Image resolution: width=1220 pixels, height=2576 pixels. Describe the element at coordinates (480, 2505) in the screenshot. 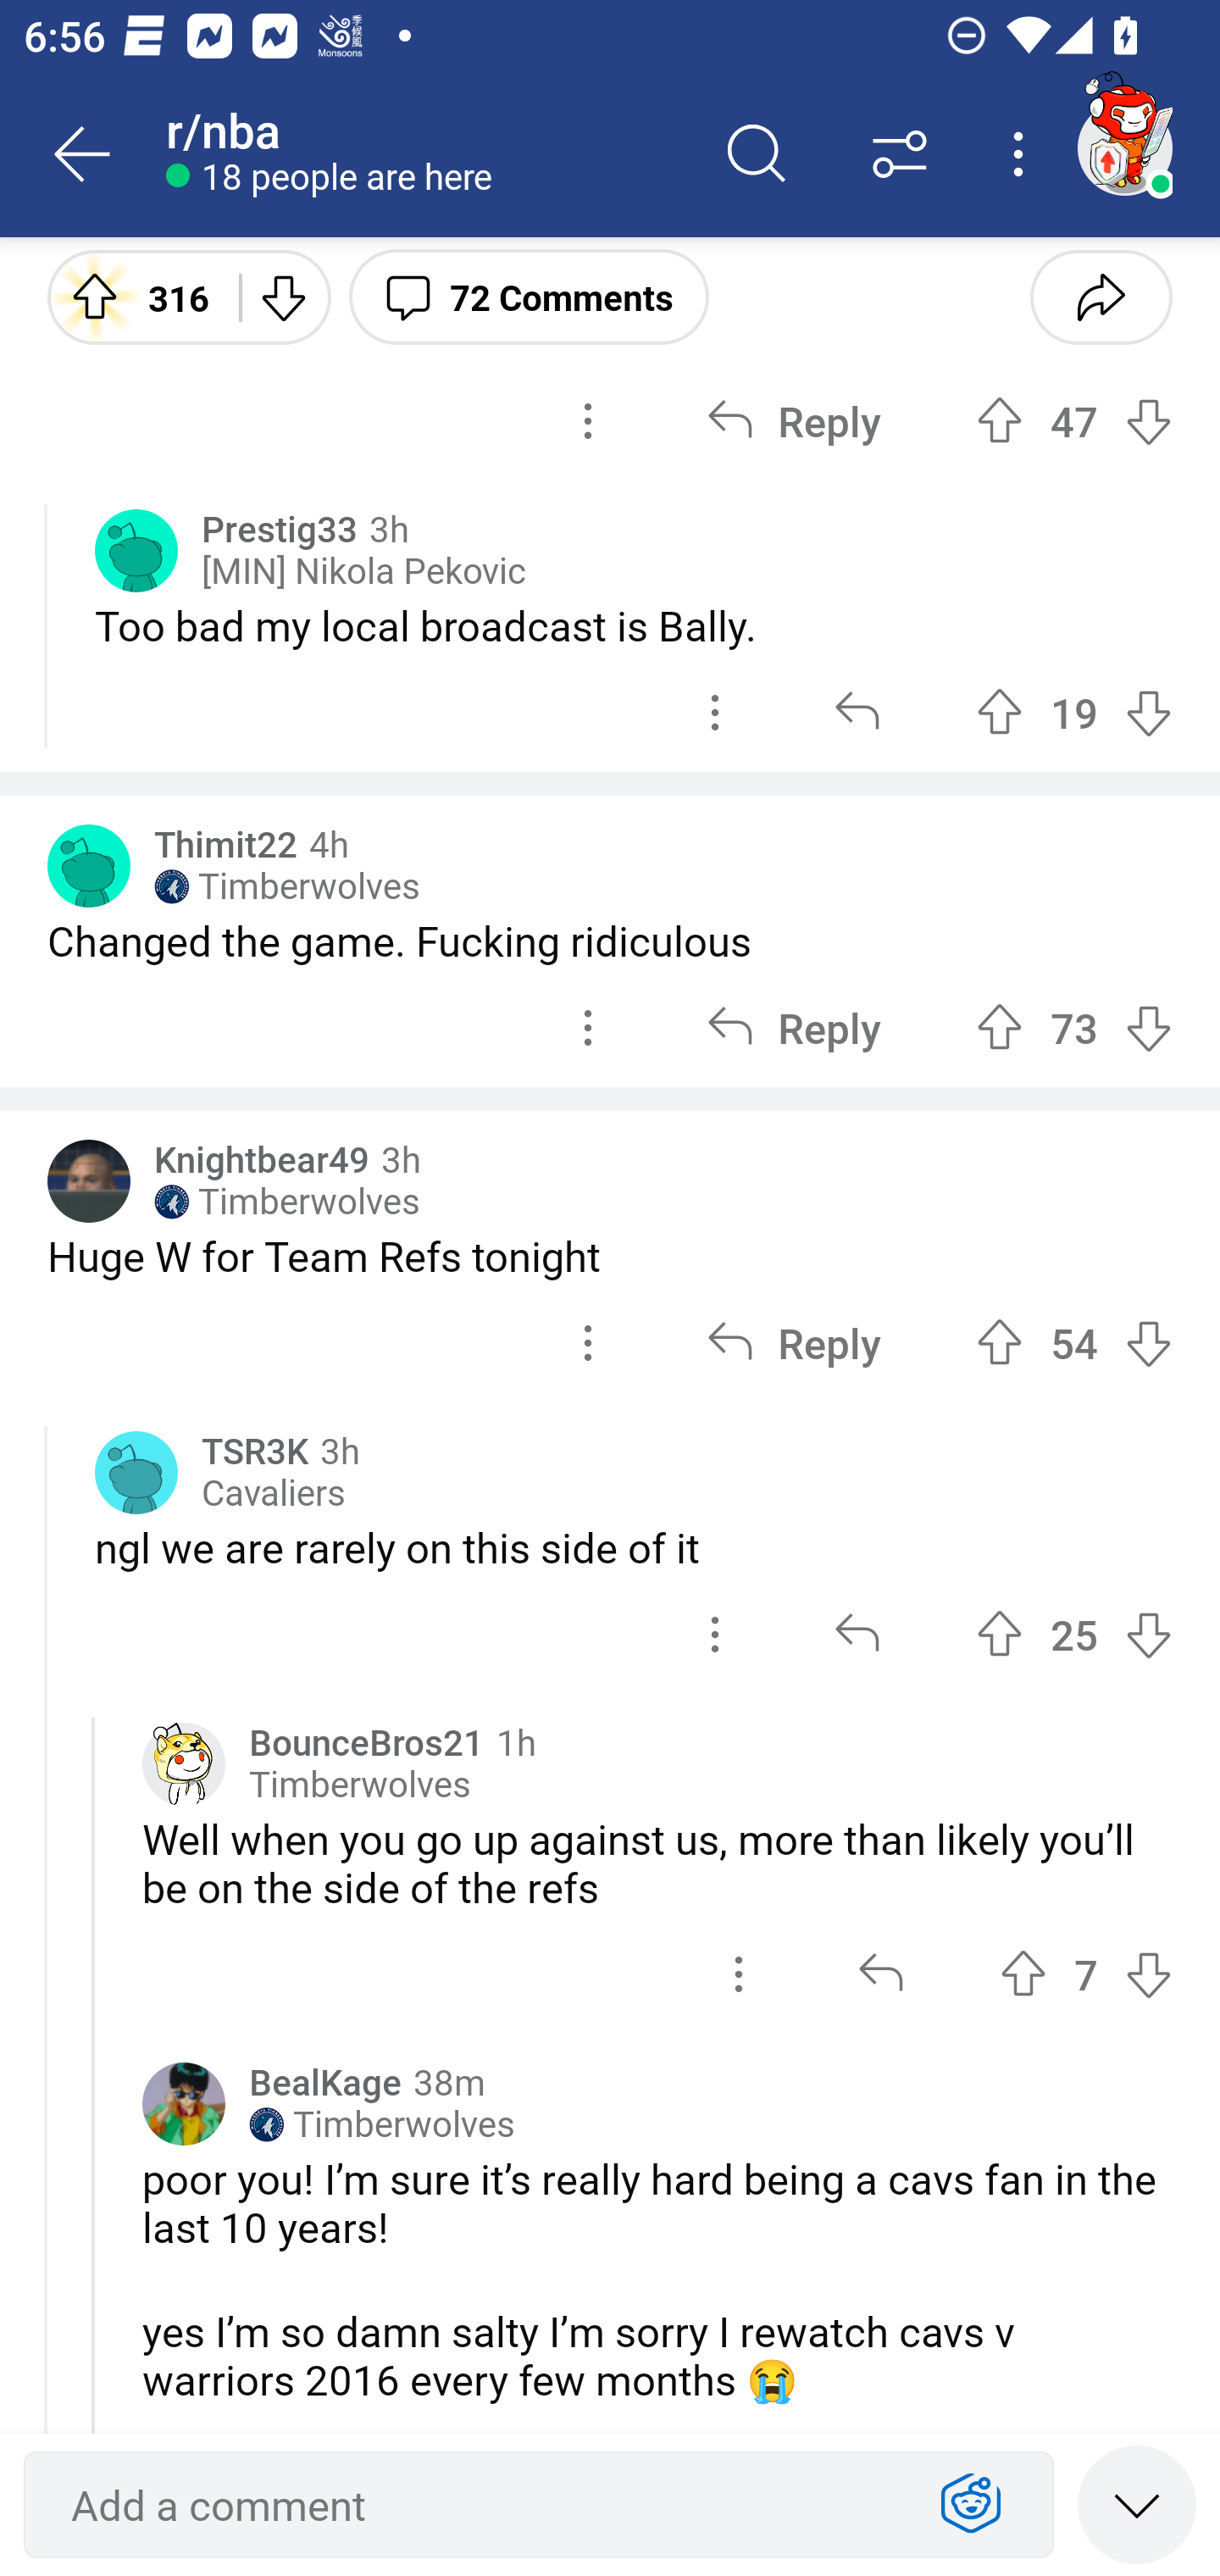

I see `Add a comment` at that location.